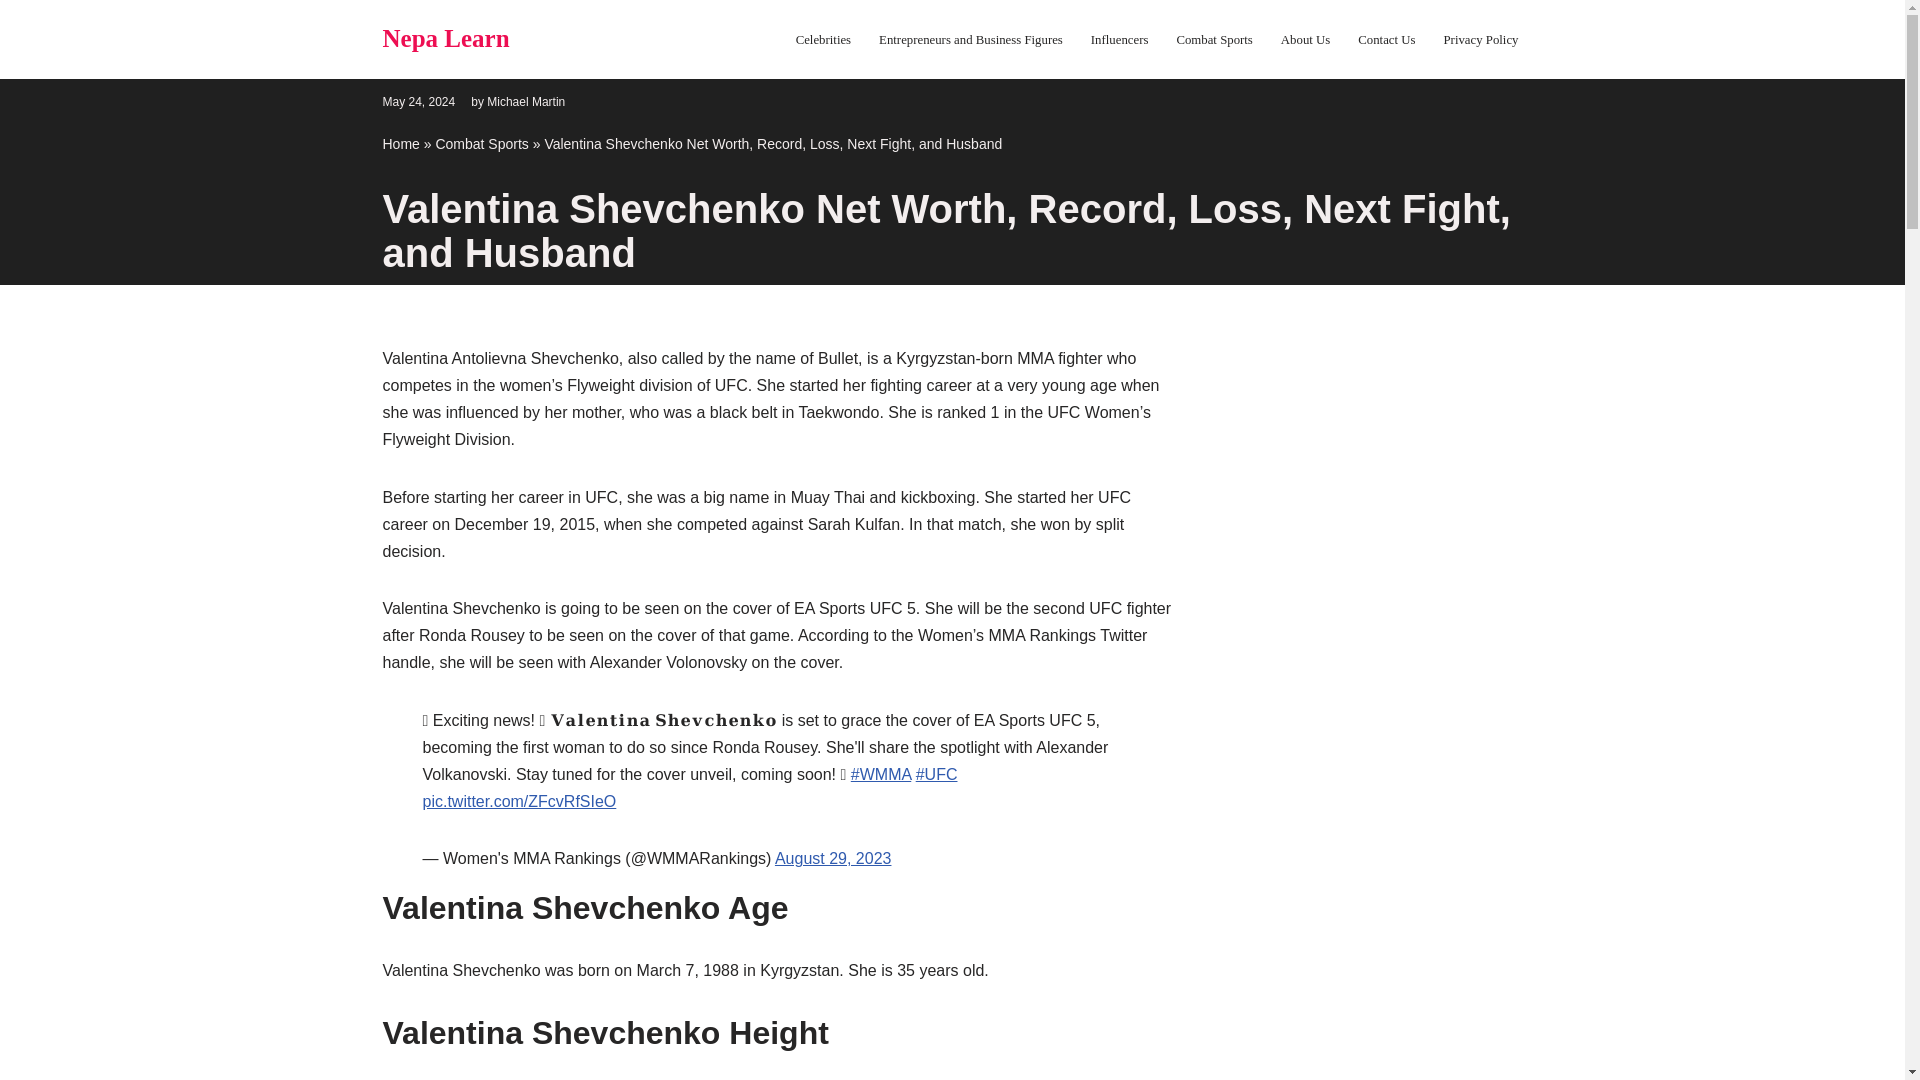  What do you see at coordinates (526, 100) in the screenshot?
I see `Posts by Michael Martin` at bounding box center [526, 100].